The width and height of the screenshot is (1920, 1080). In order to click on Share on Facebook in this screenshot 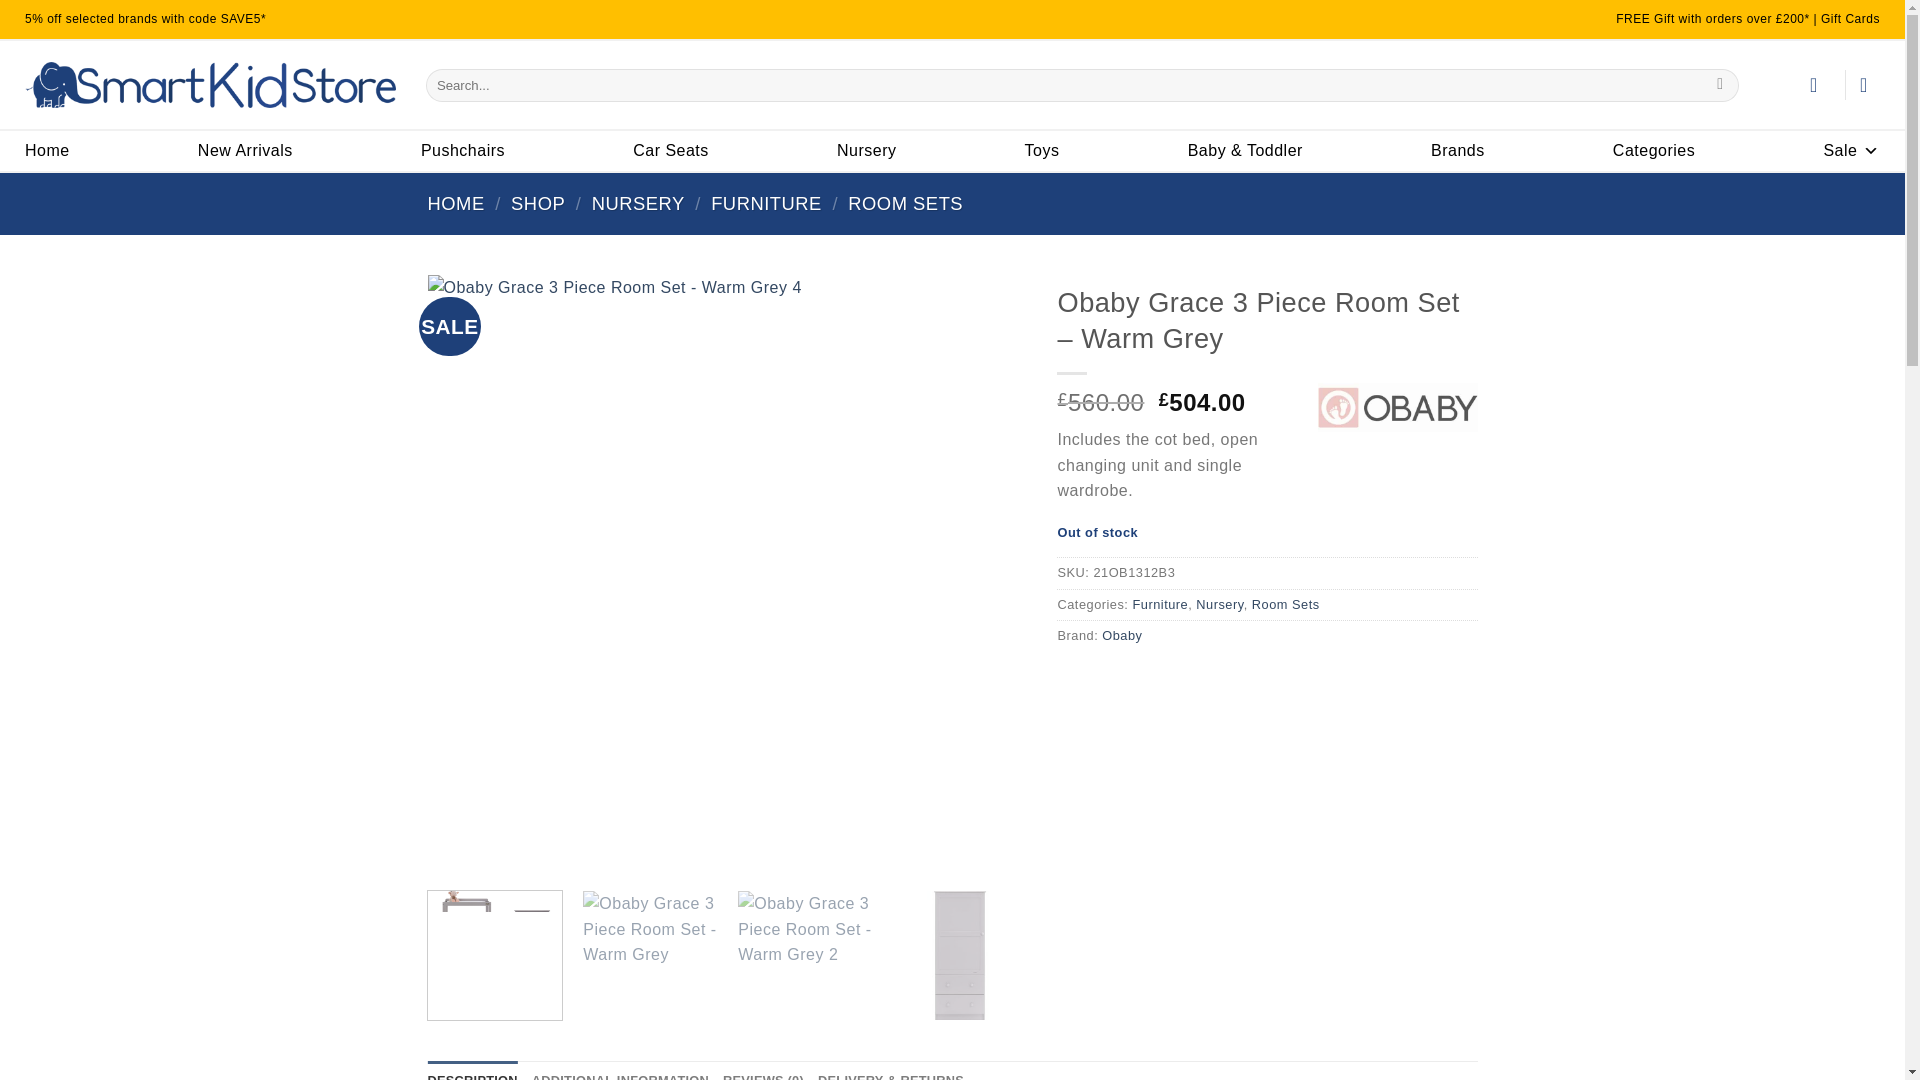, I will do `click(1220, 680)`.